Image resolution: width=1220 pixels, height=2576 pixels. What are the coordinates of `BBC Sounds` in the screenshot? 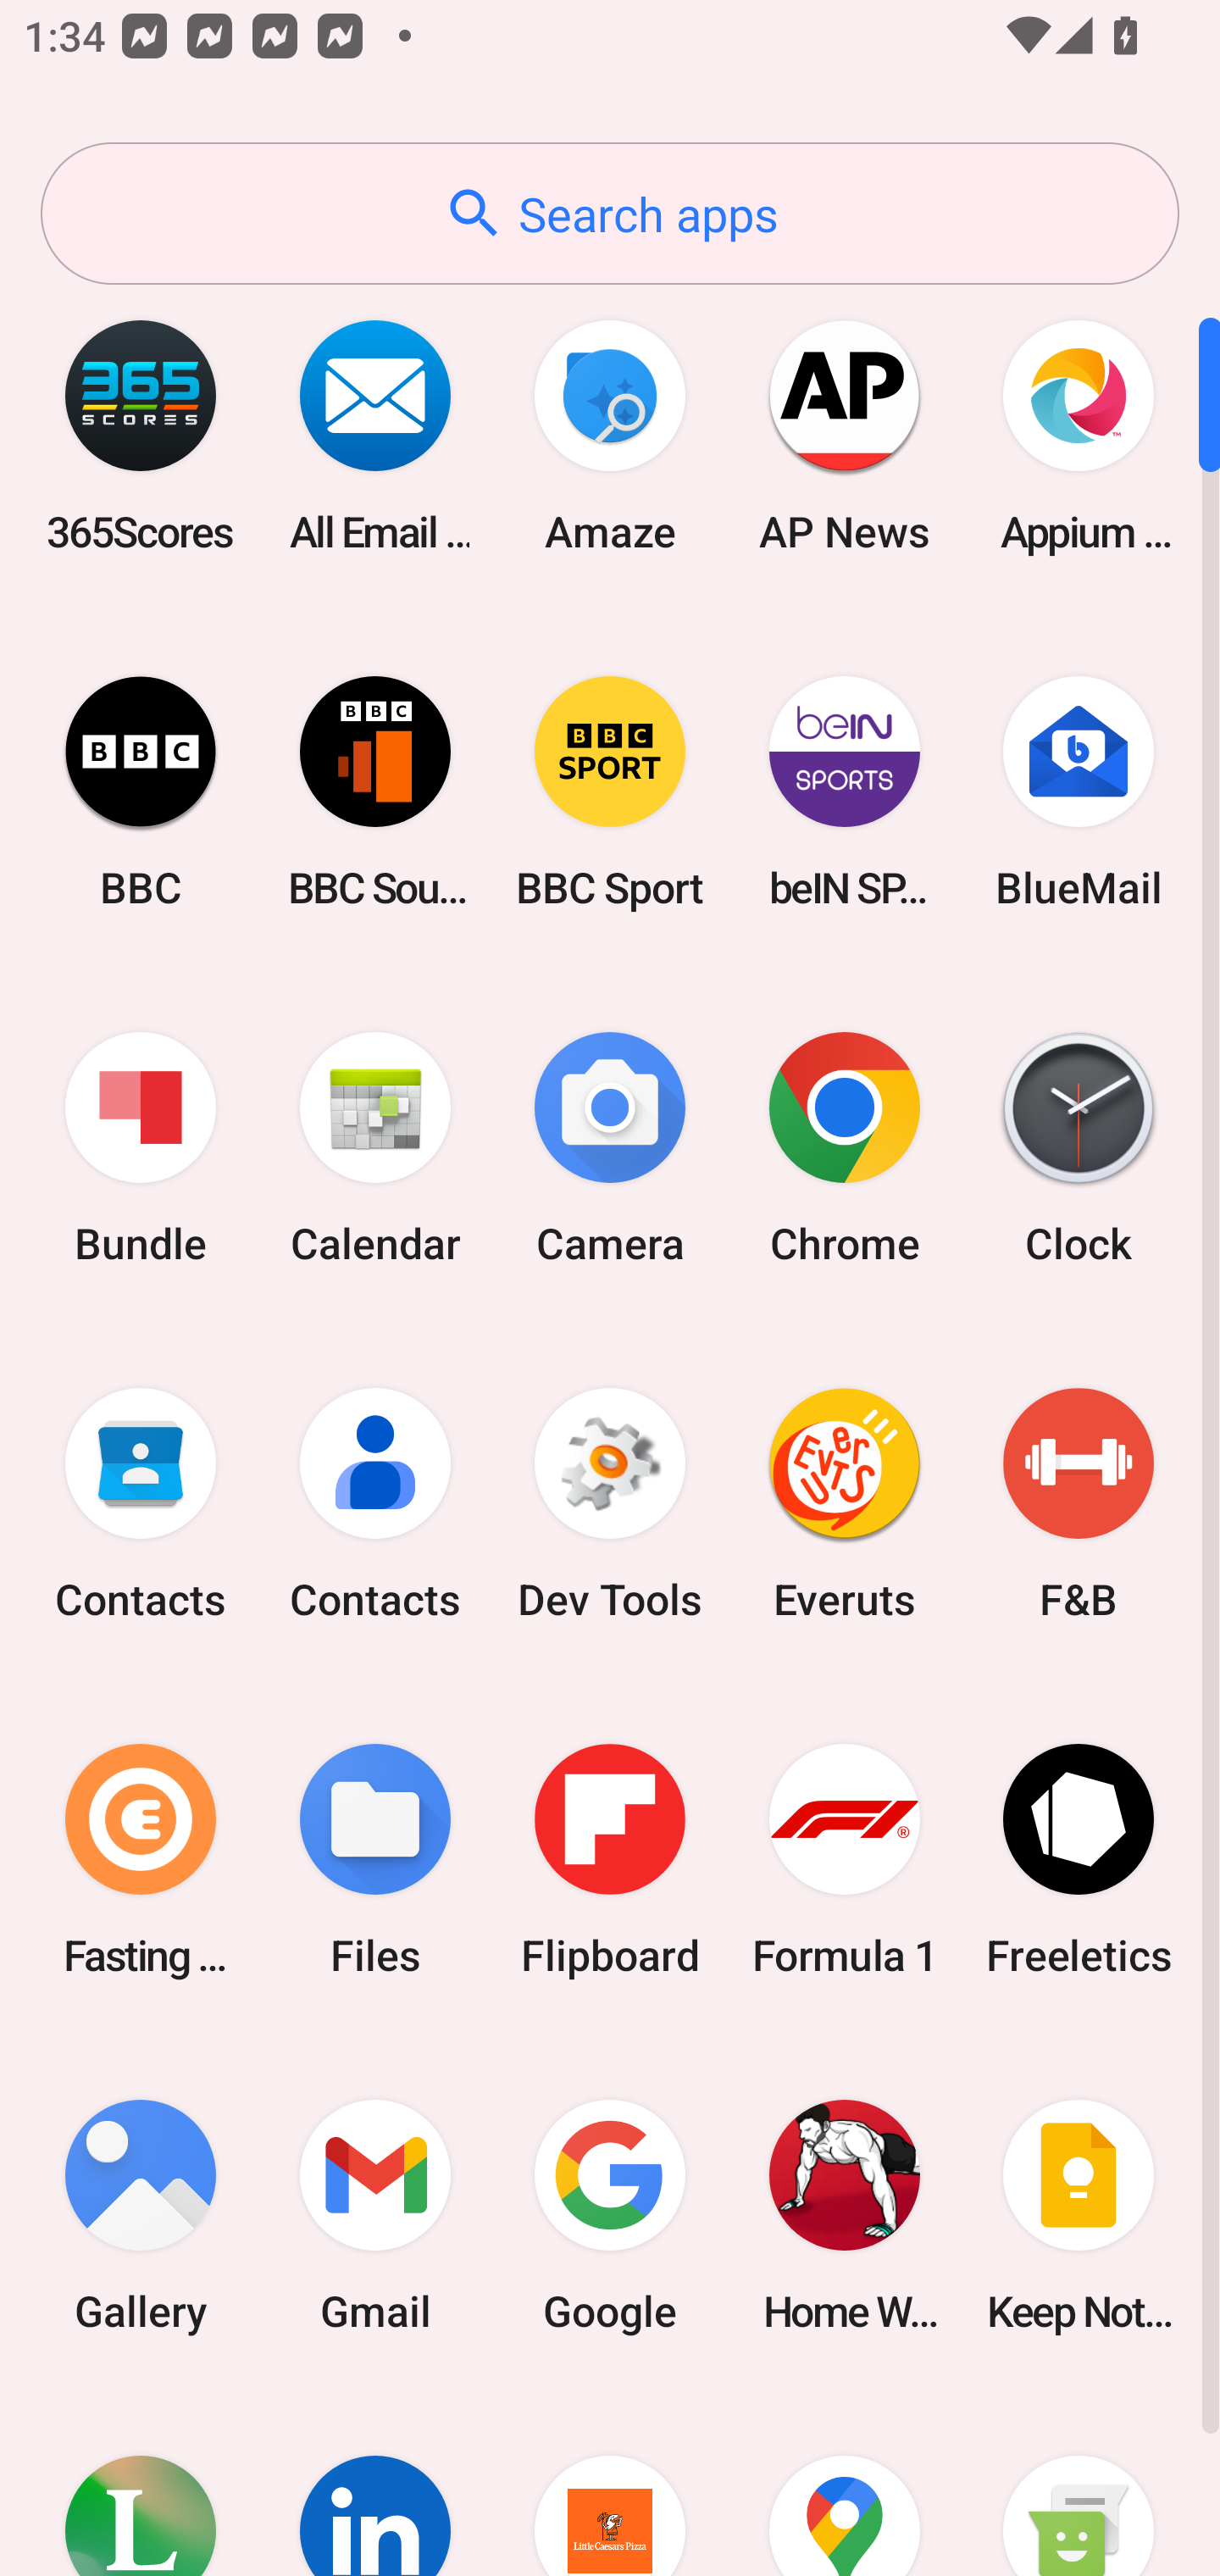 It's located at (375, 791).